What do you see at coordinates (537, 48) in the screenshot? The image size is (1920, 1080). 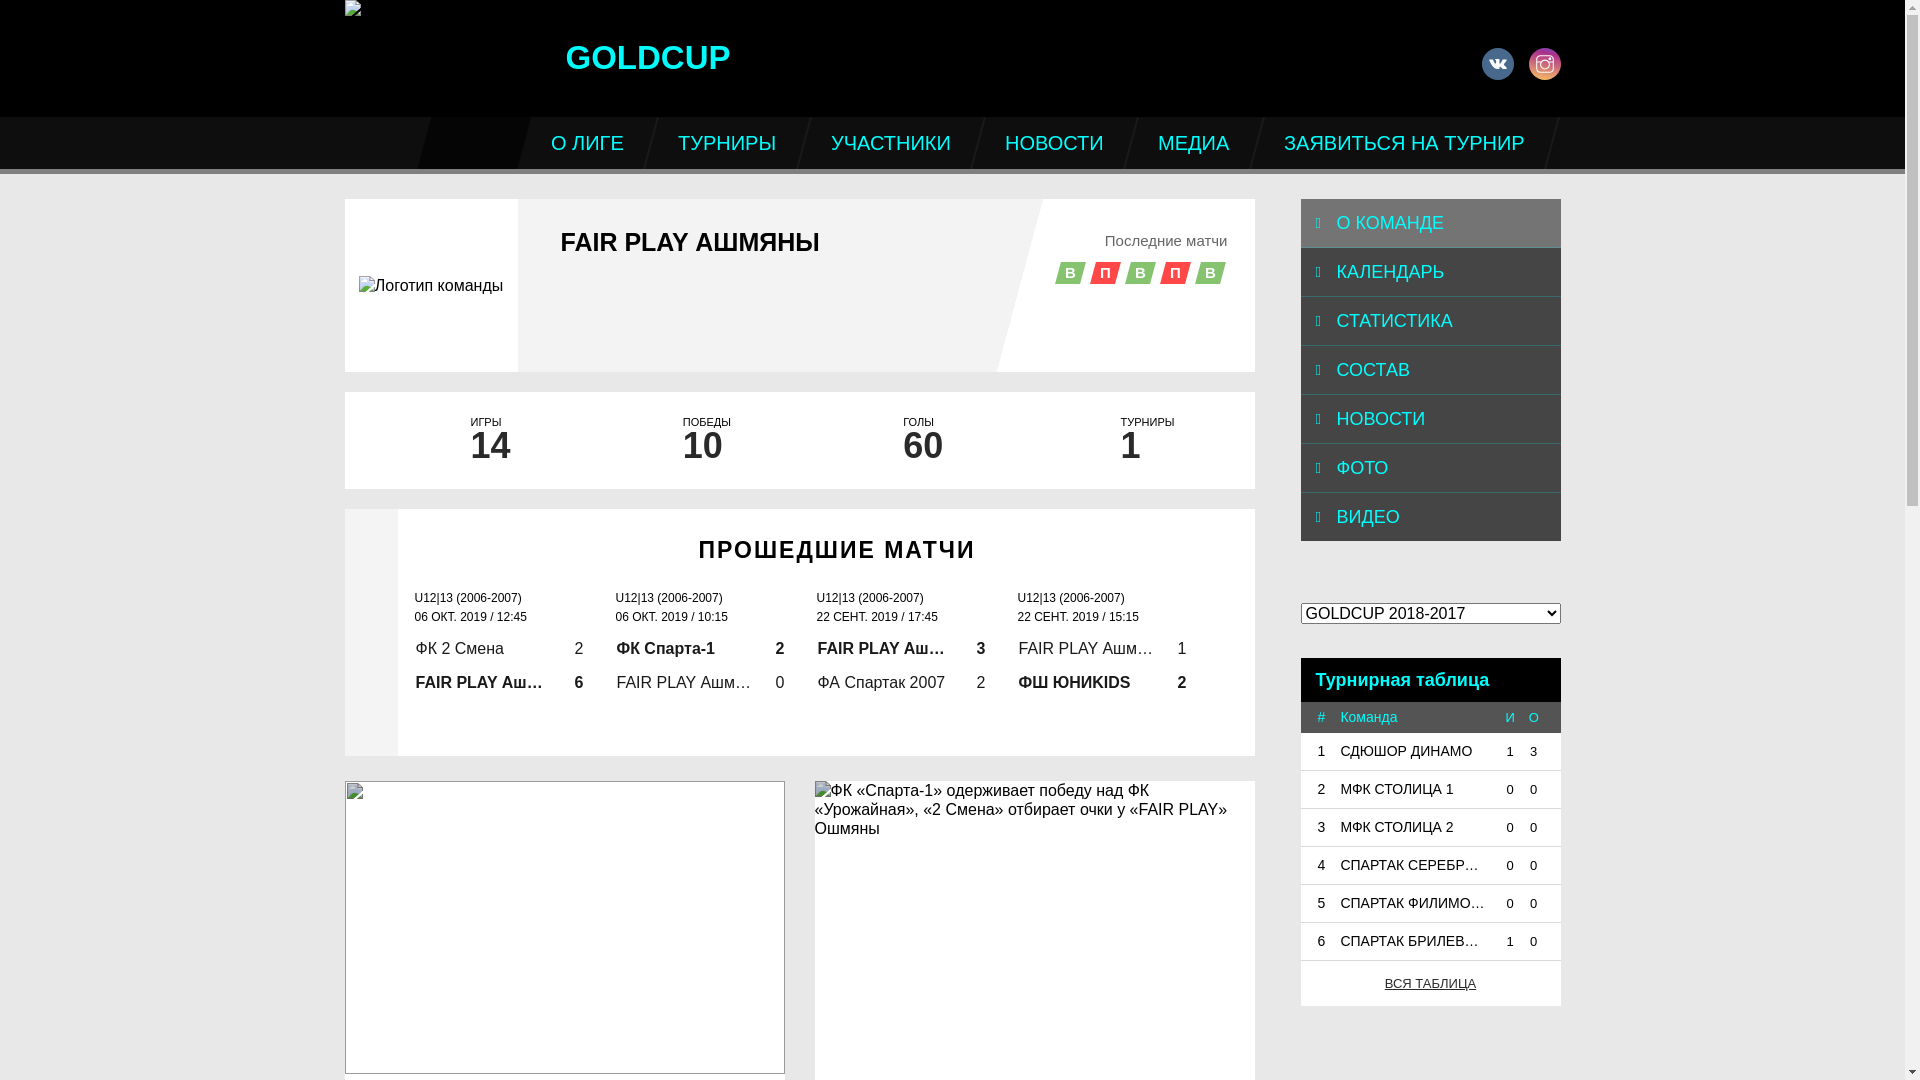 I see `GOLDCUP` at bounding box center [537, 48].